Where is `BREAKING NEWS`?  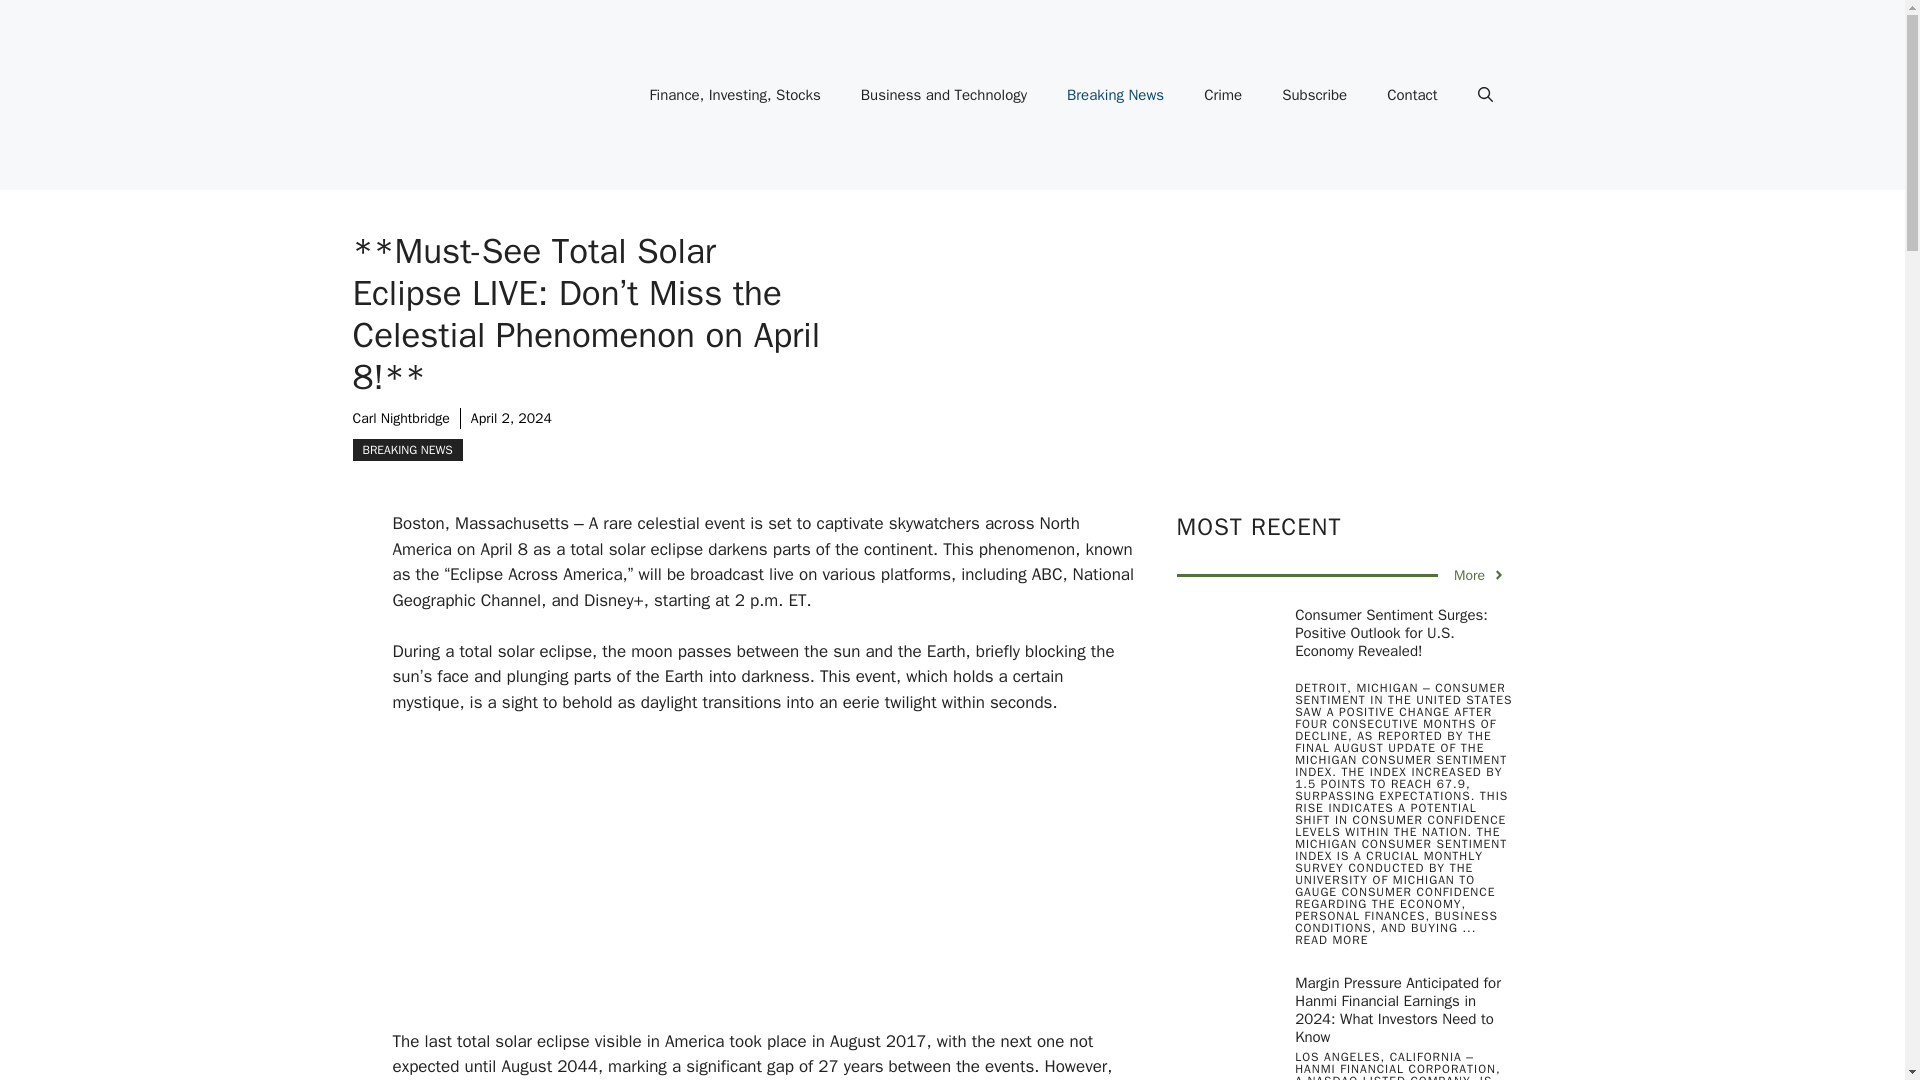 BREAKING NEWS is located at coordinates (406, 450).